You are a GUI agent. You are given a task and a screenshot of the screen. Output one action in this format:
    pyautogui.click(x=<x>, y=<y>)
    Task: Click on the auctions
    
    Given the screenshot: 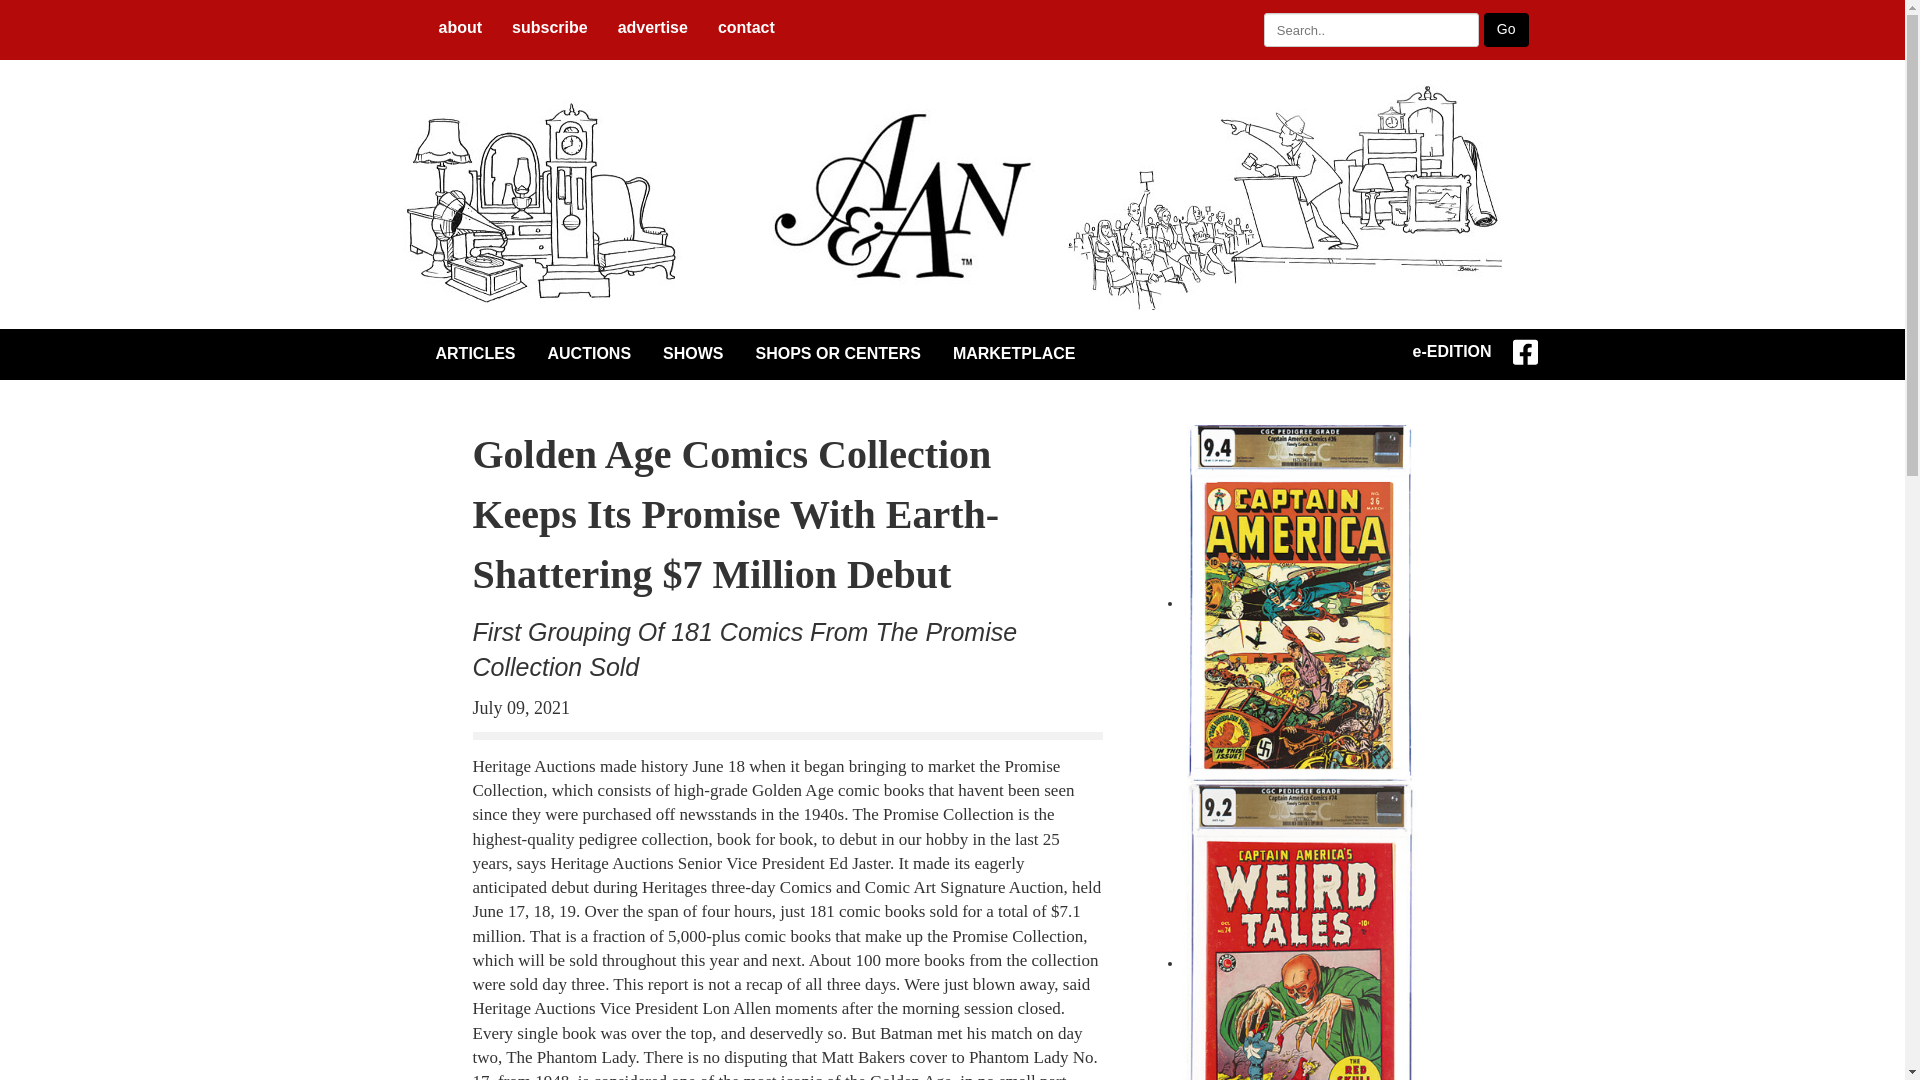 What is the action you would take?
    pyautogui.click(x=585, y=354)
    